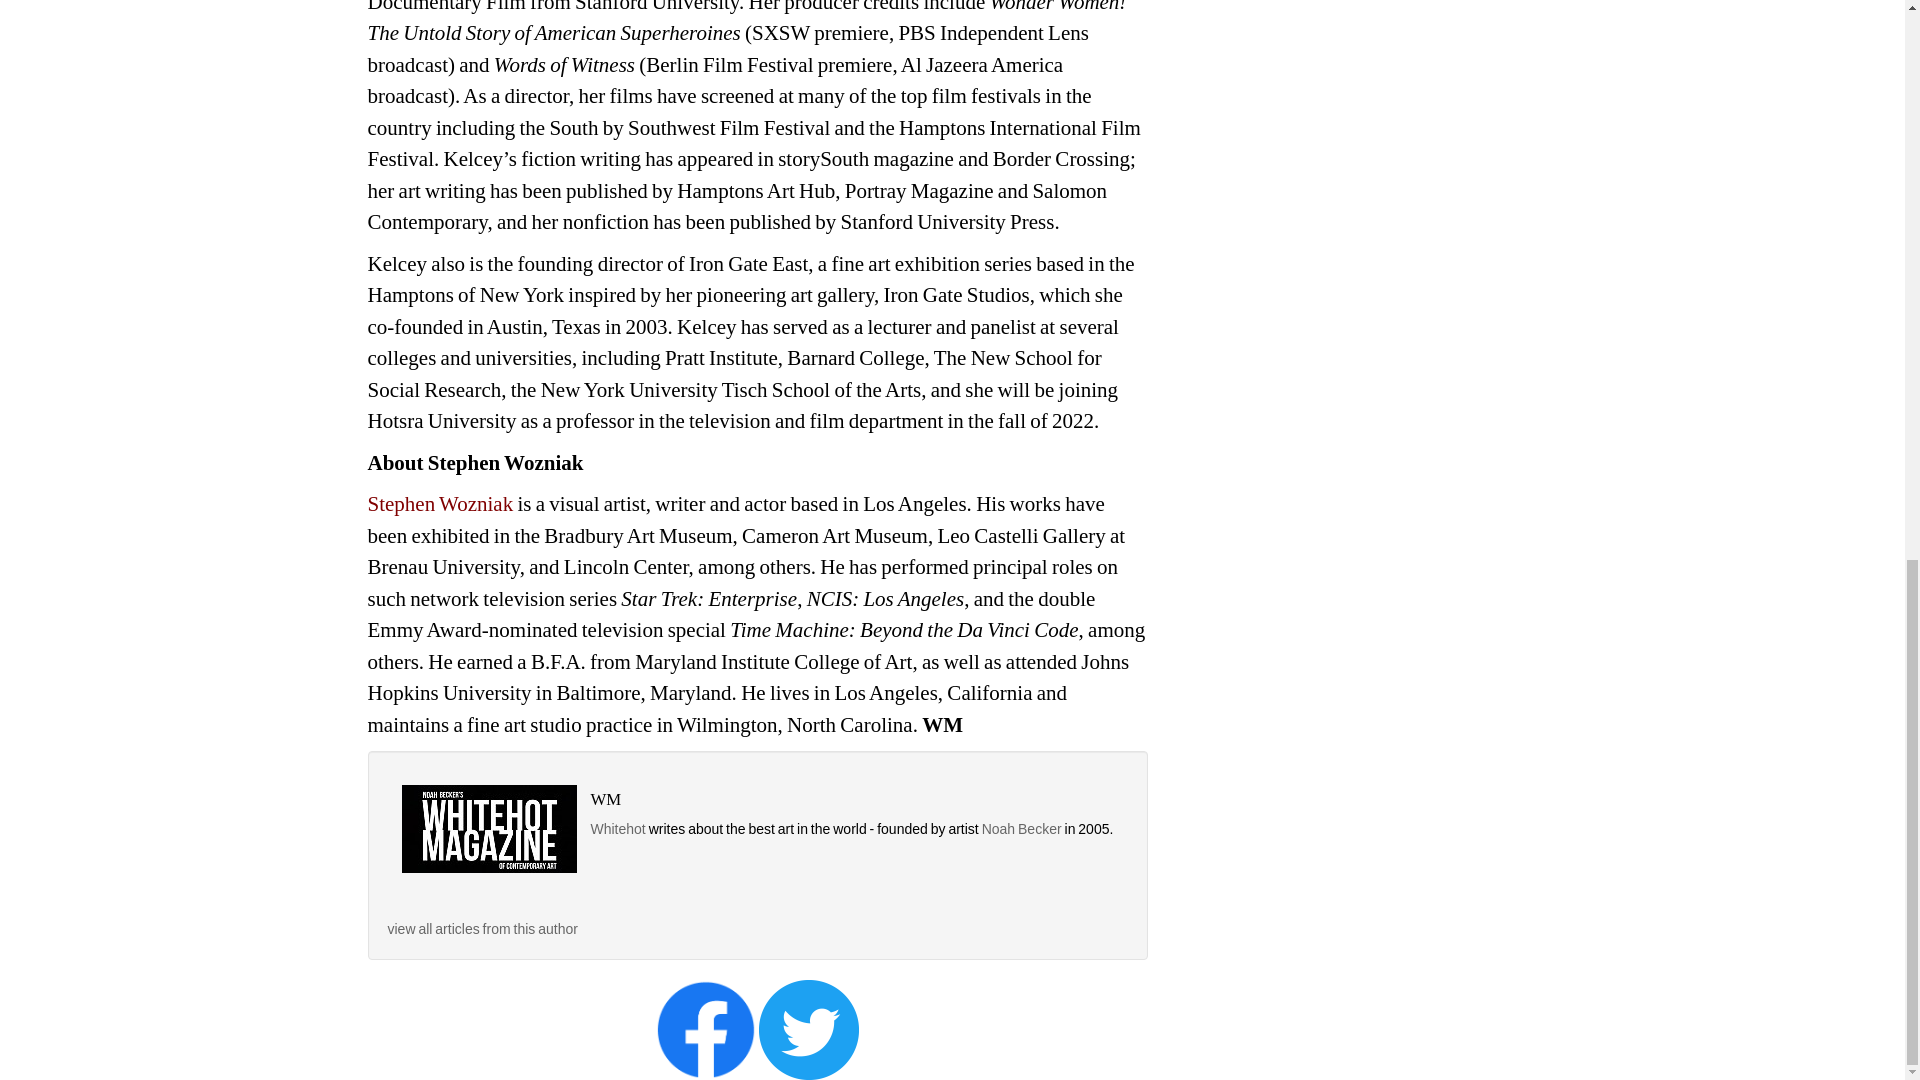 The width and height of the screenshot is (1920, 1080). What do you see at coordinates (482, 929) in the screenshot?
I see `view all articles from this author` at bounding box center [482, 929].